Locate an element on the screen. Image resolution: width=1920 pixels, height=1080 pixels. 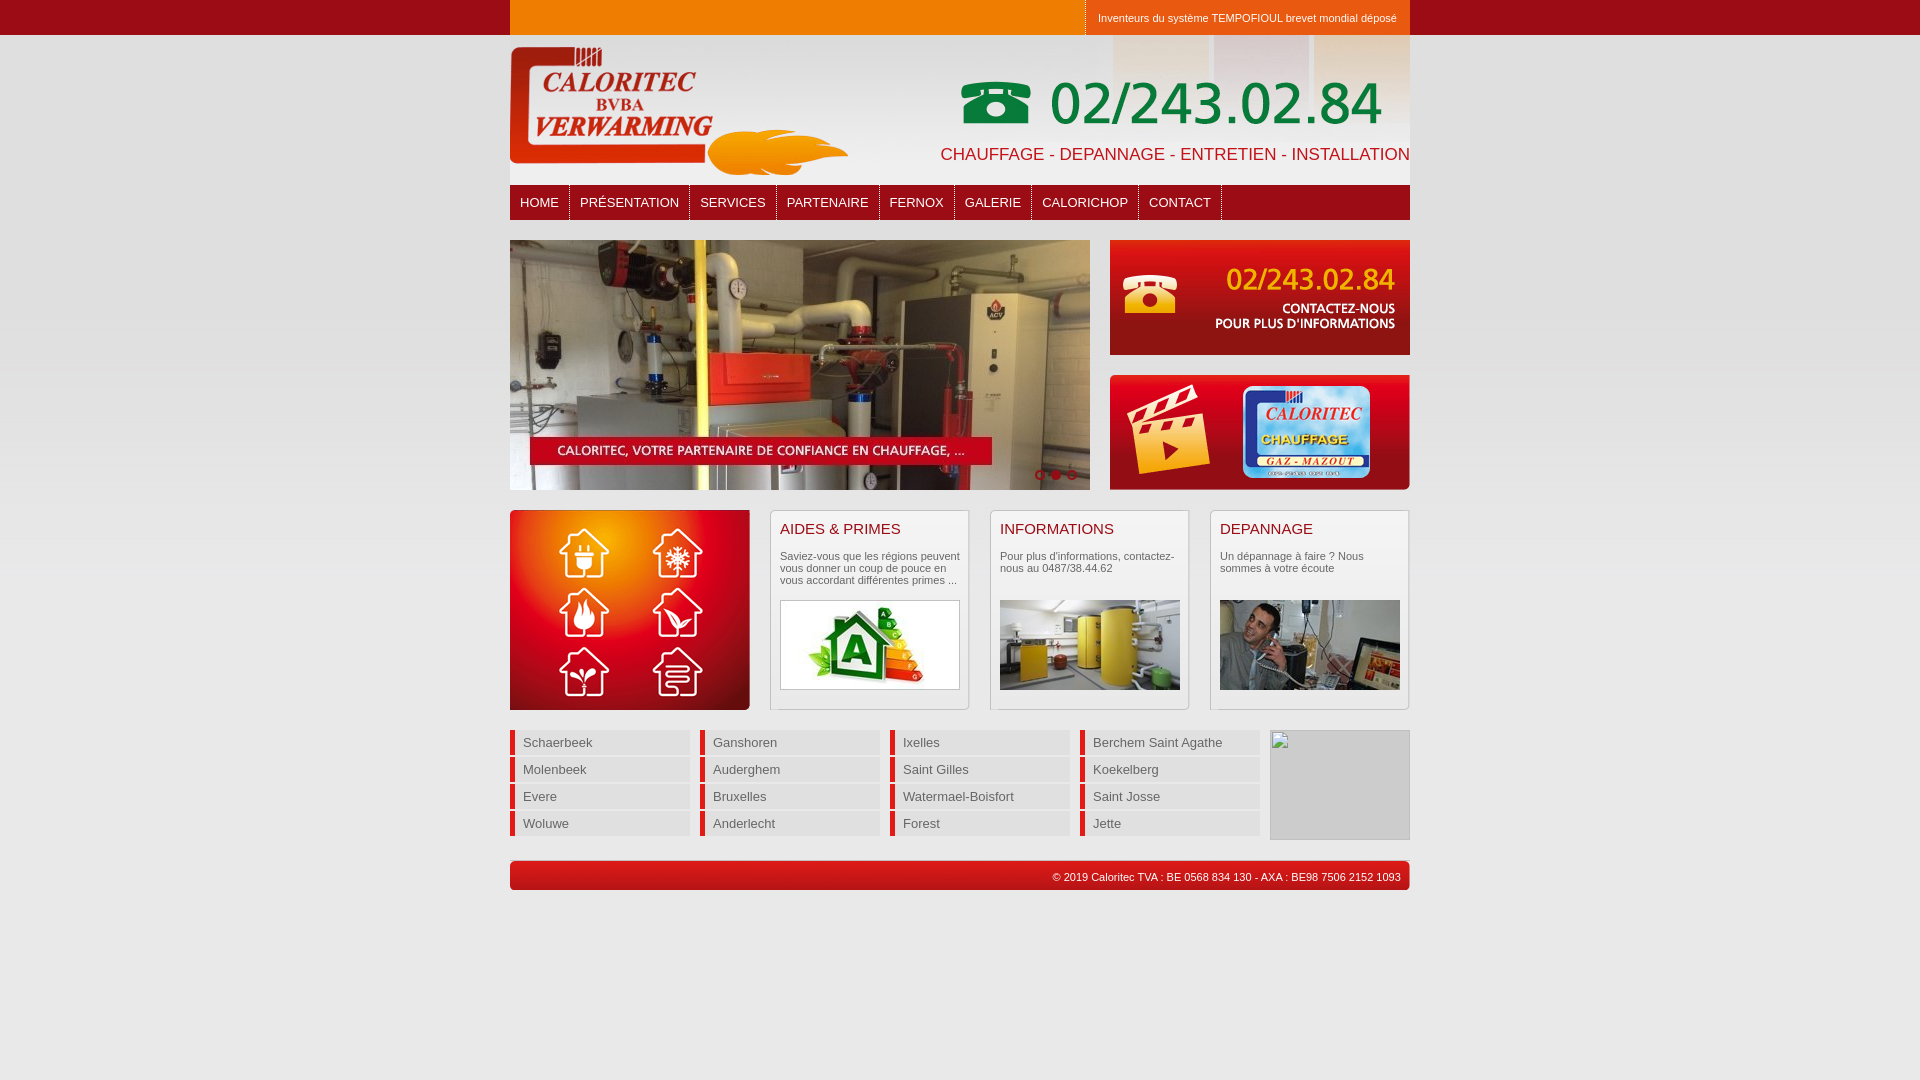
Forest is located at coordinates (980, 824).